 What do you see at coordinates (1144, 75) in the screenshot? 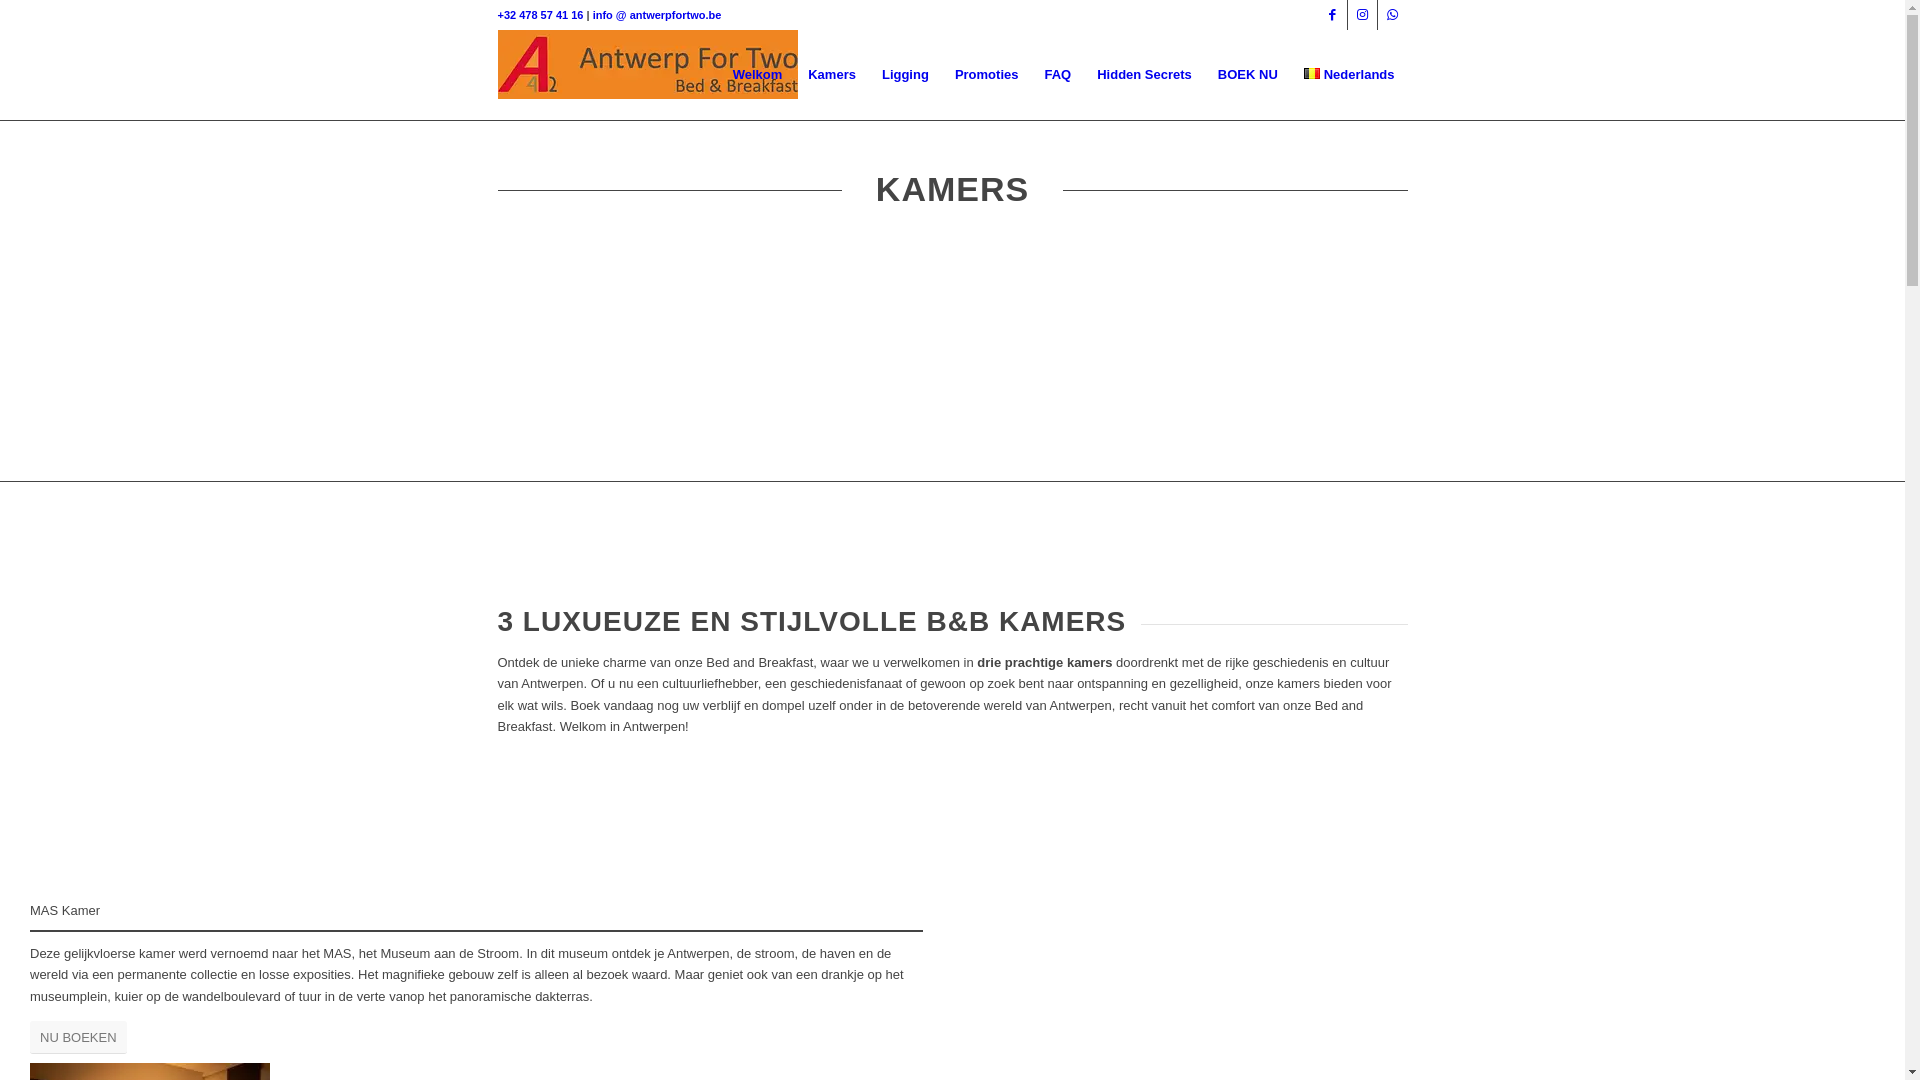
I see `Hidden Secrets` at bounding box center [1144, 75].